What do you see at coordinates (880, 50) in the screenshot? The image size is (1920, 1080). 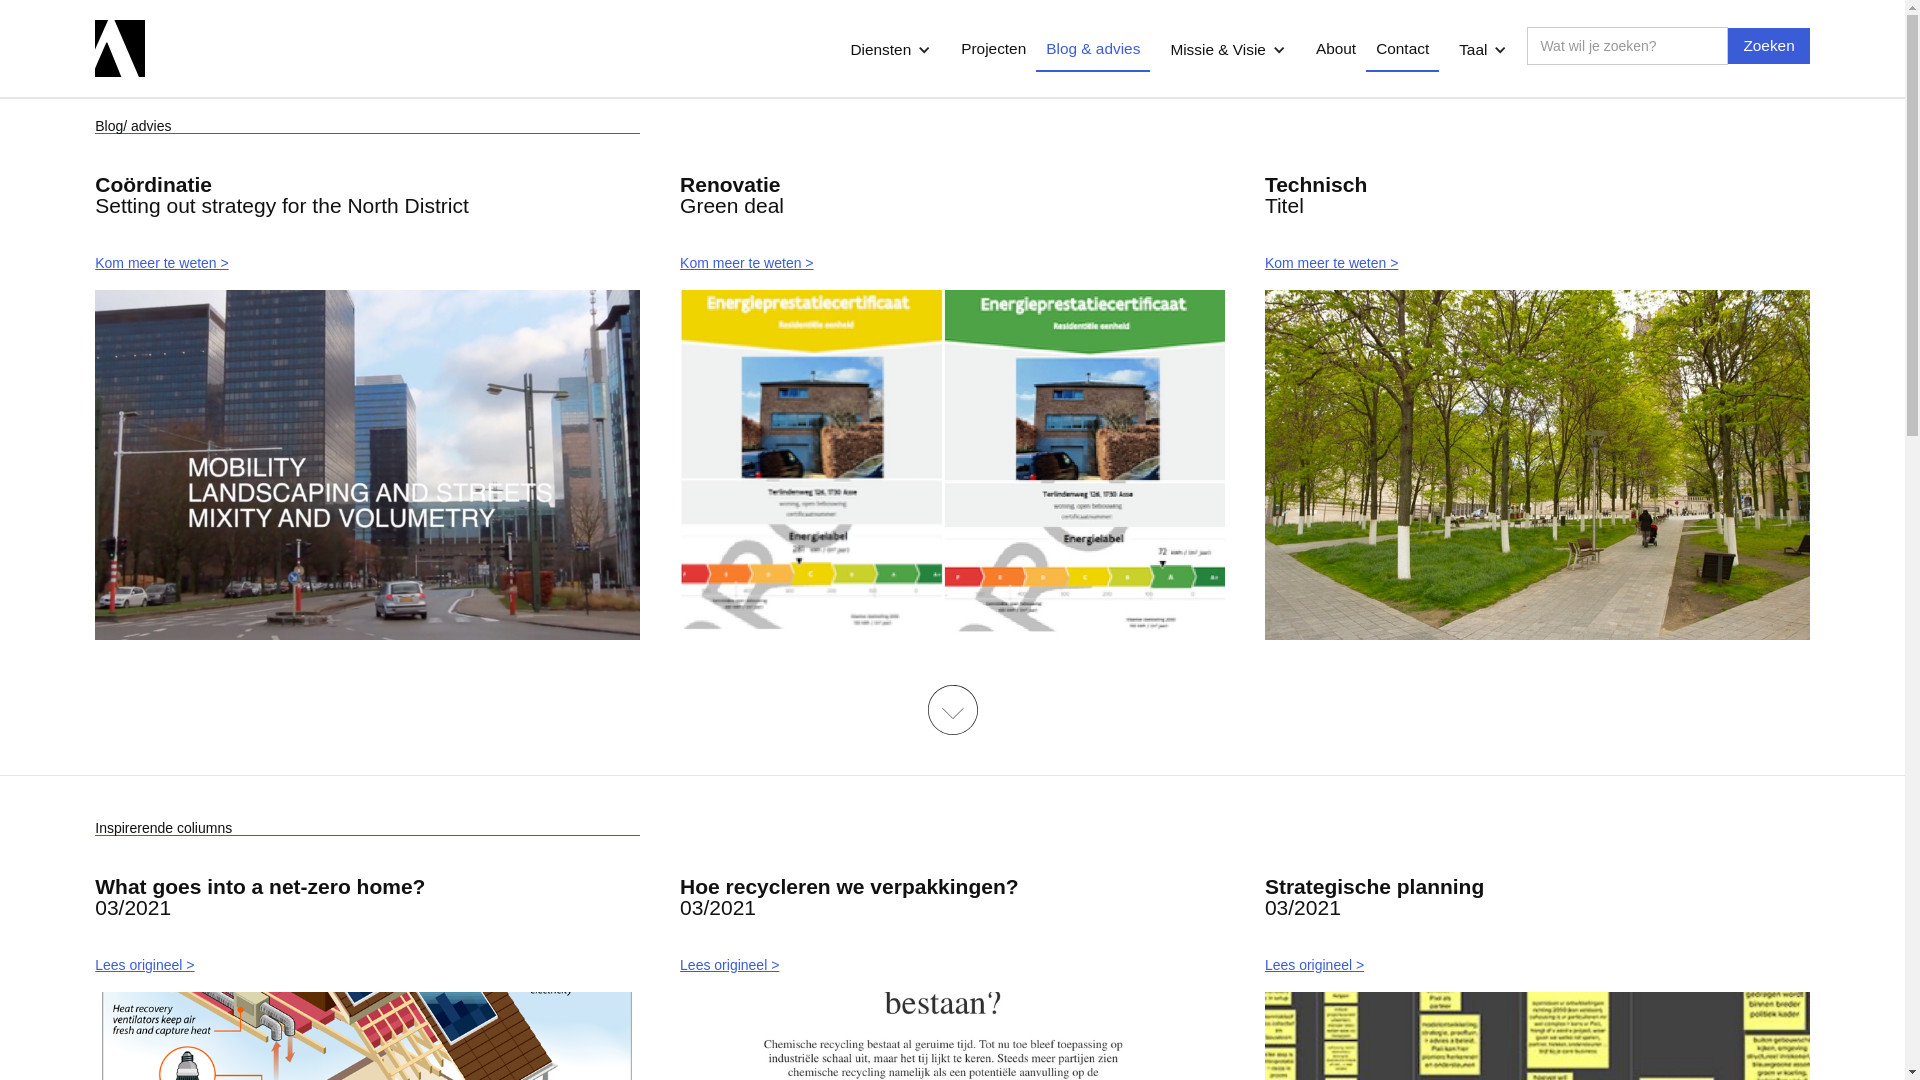 I see `Diensten` at bounding box center [880, 50].